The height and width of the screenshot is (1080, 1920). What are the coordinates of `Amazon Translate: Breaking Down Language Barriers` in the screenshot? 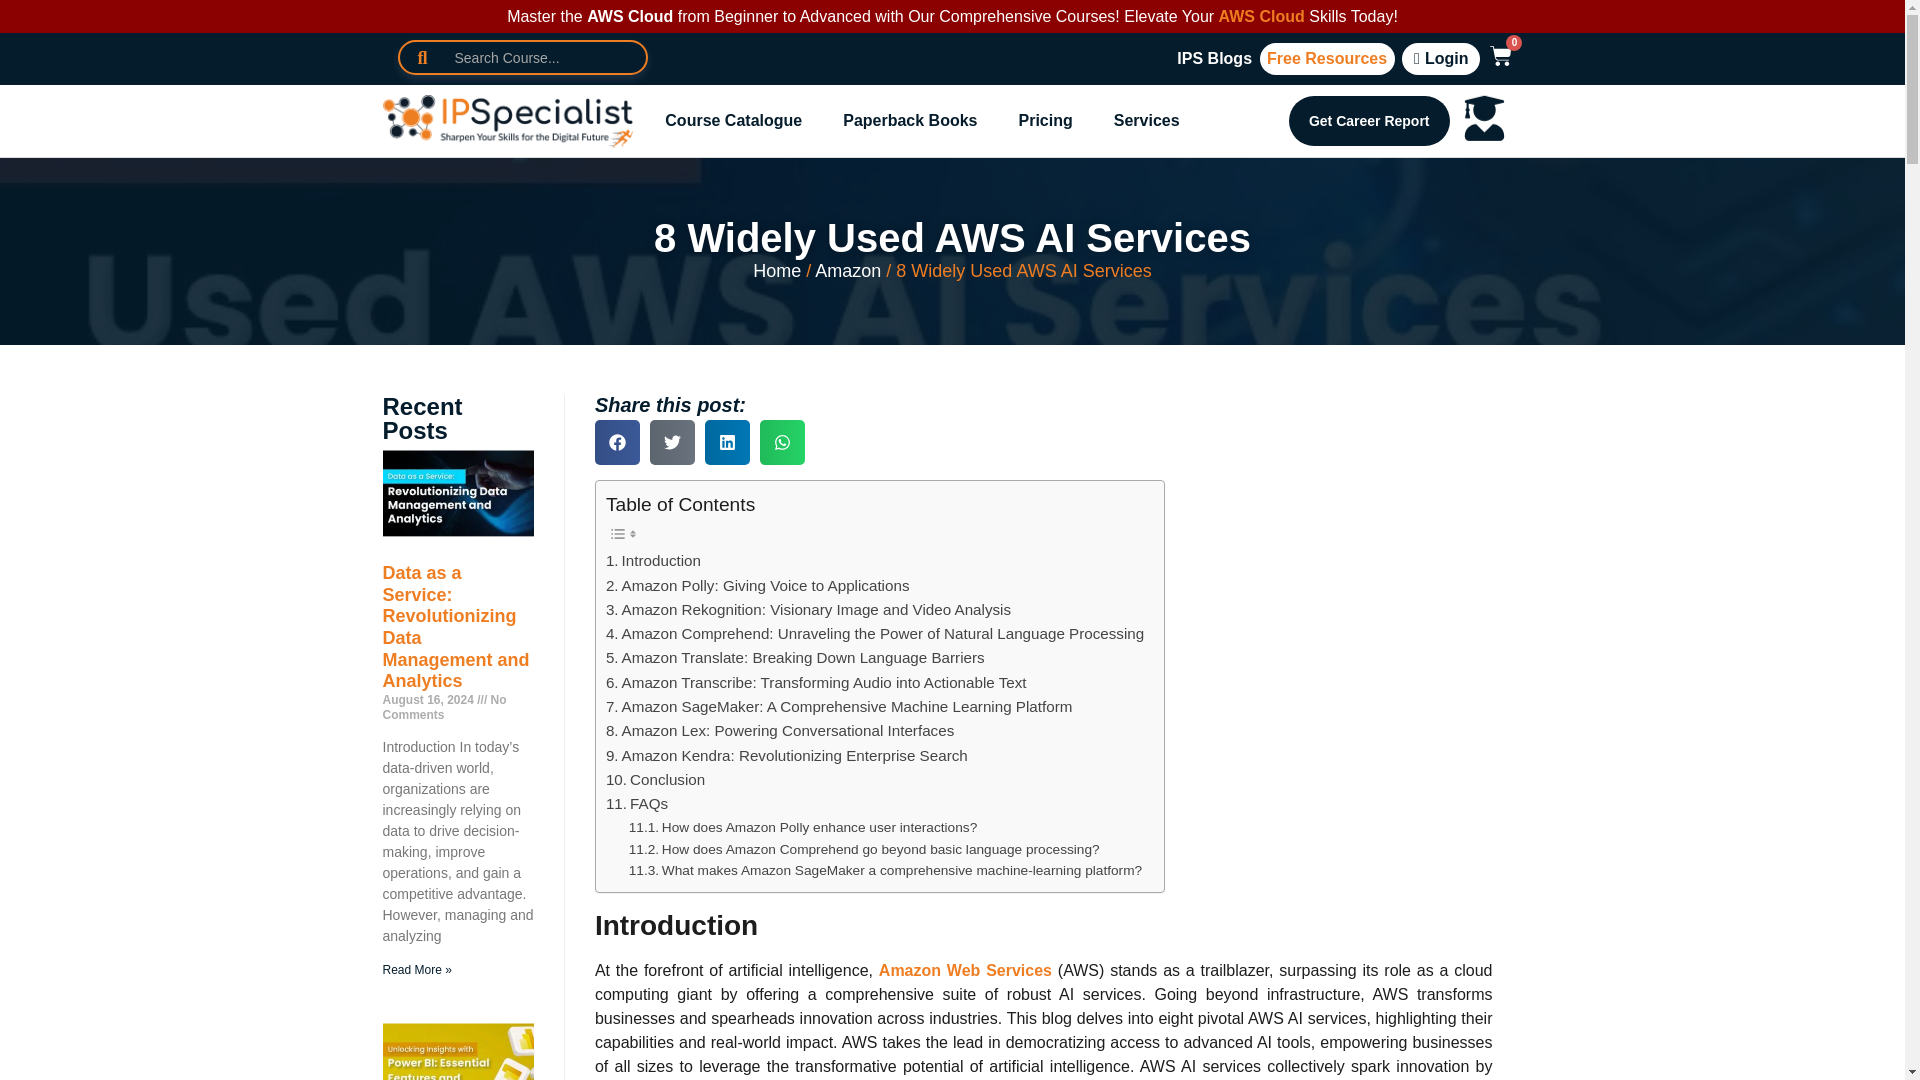 It's located at (795, 657).